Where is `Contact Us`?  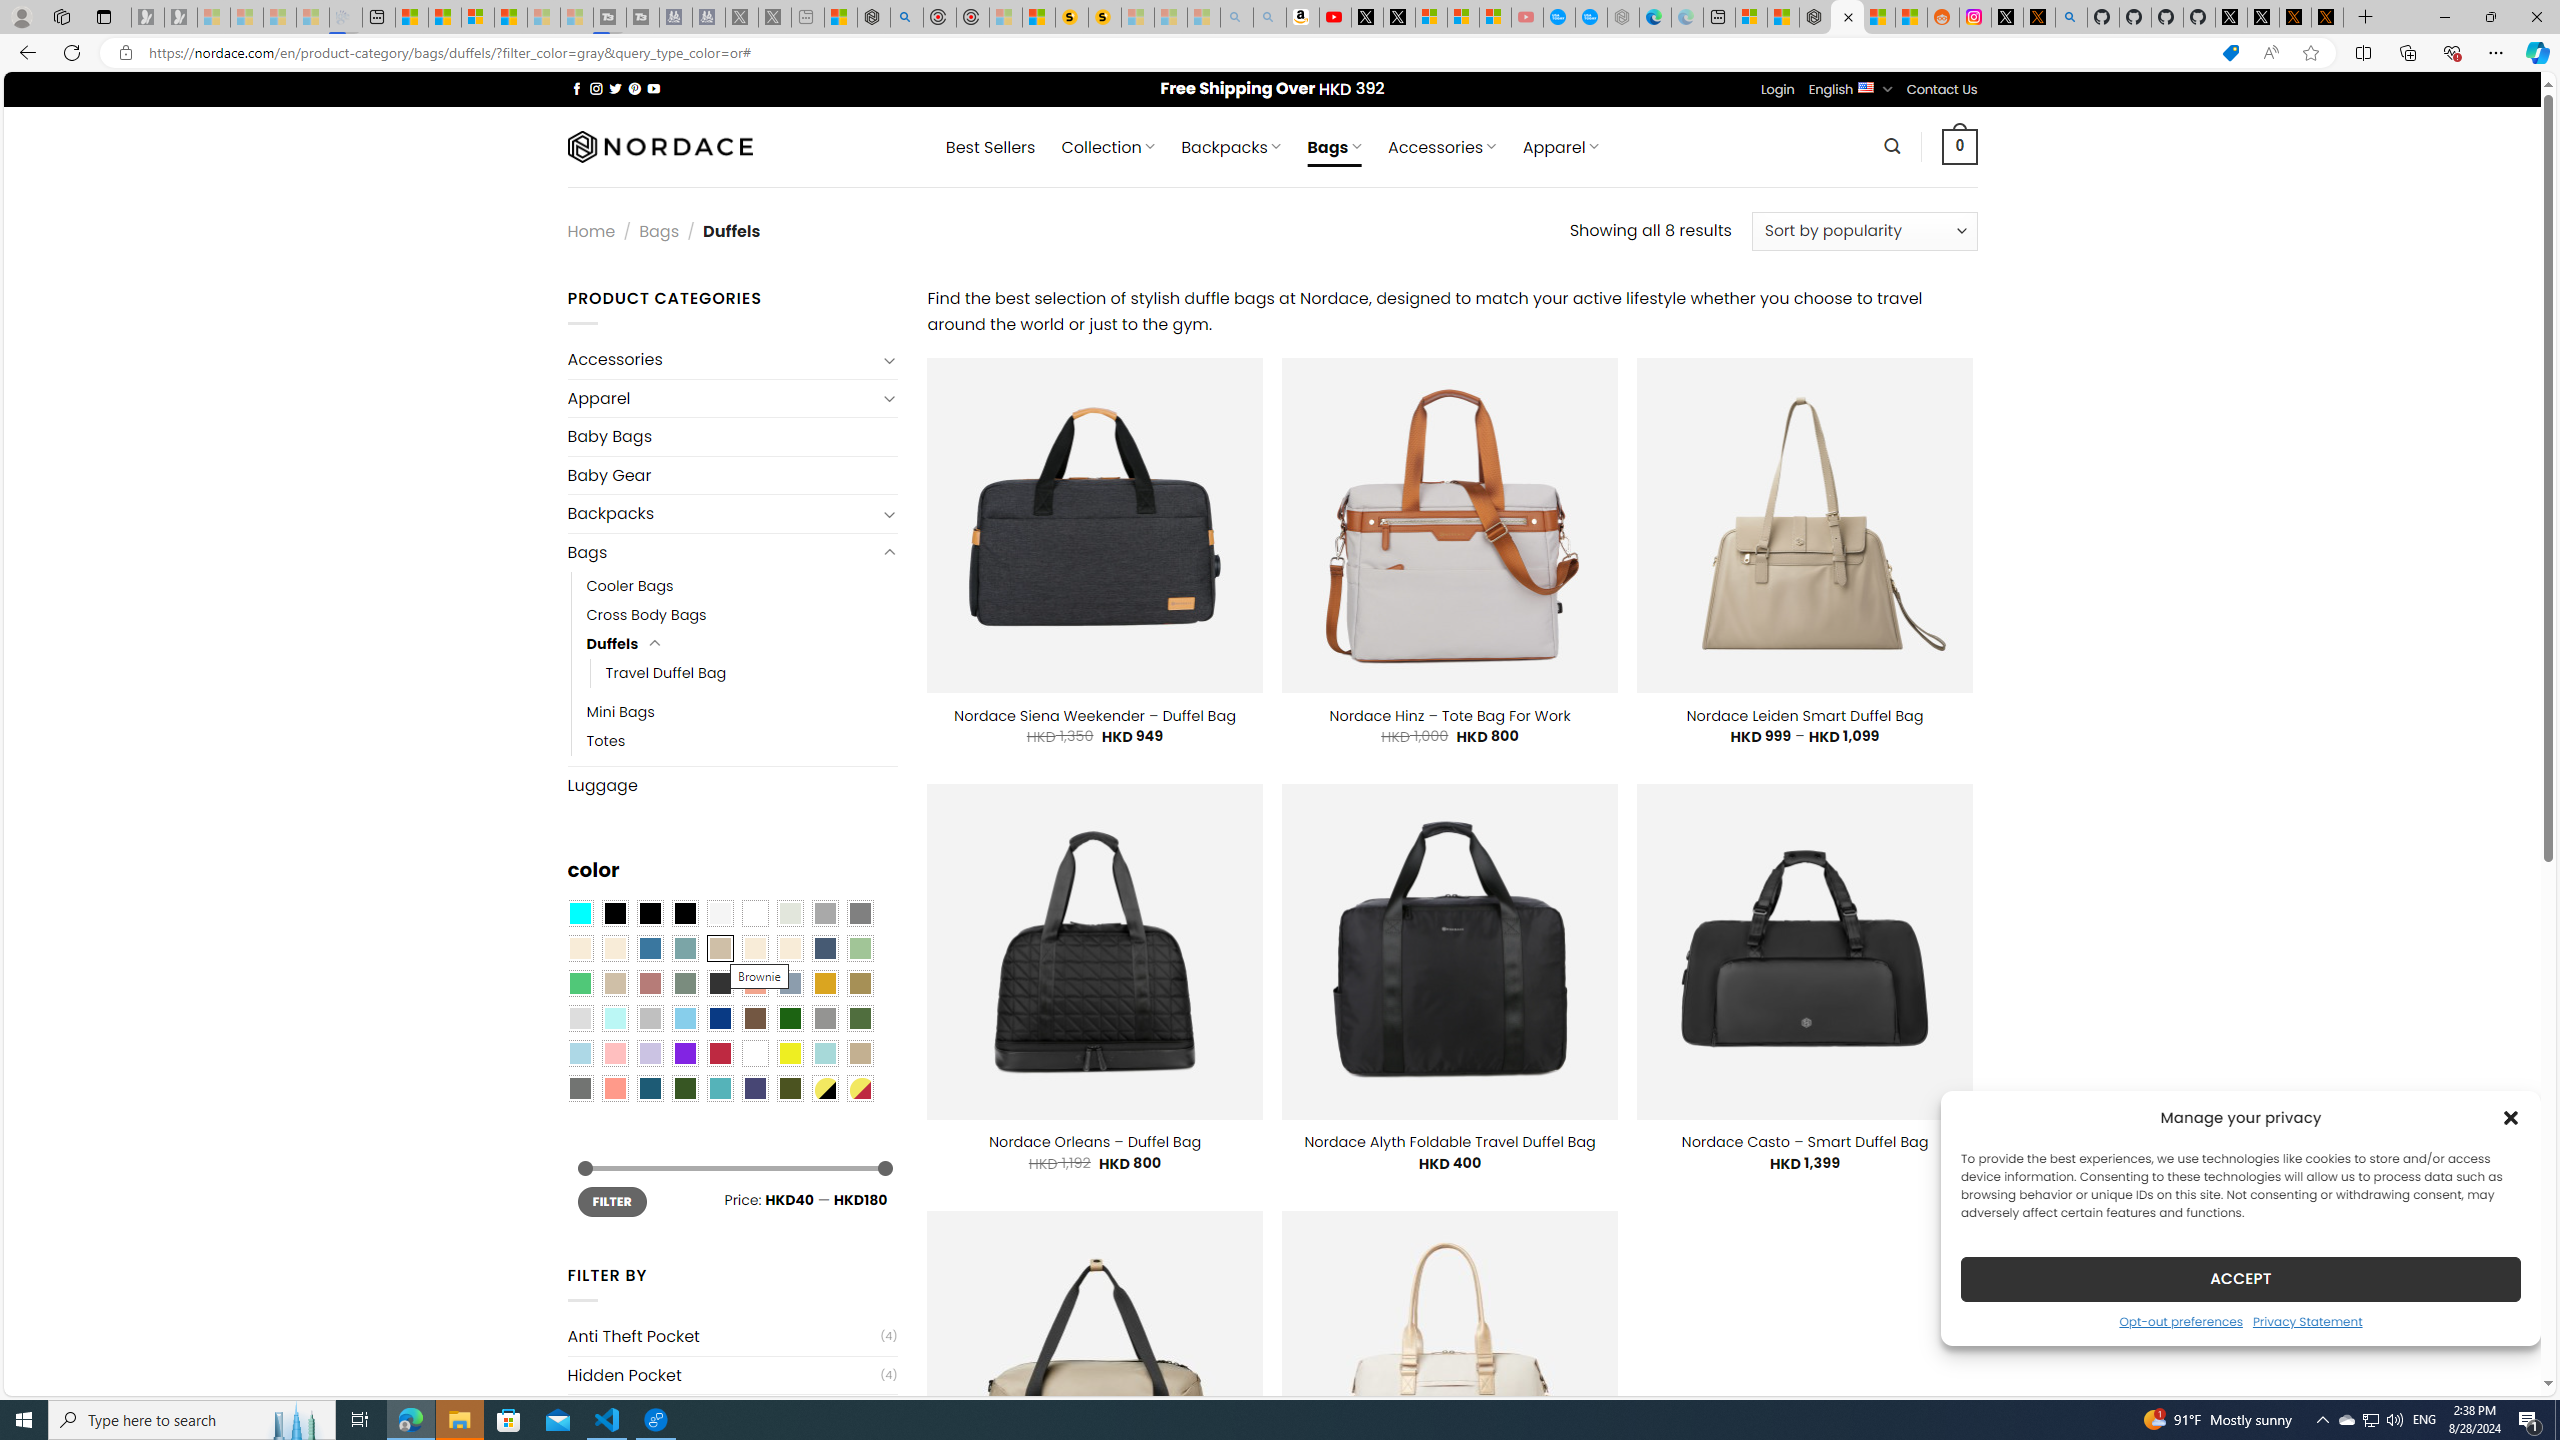
Contact Us is located at coordinates (1942, 89).